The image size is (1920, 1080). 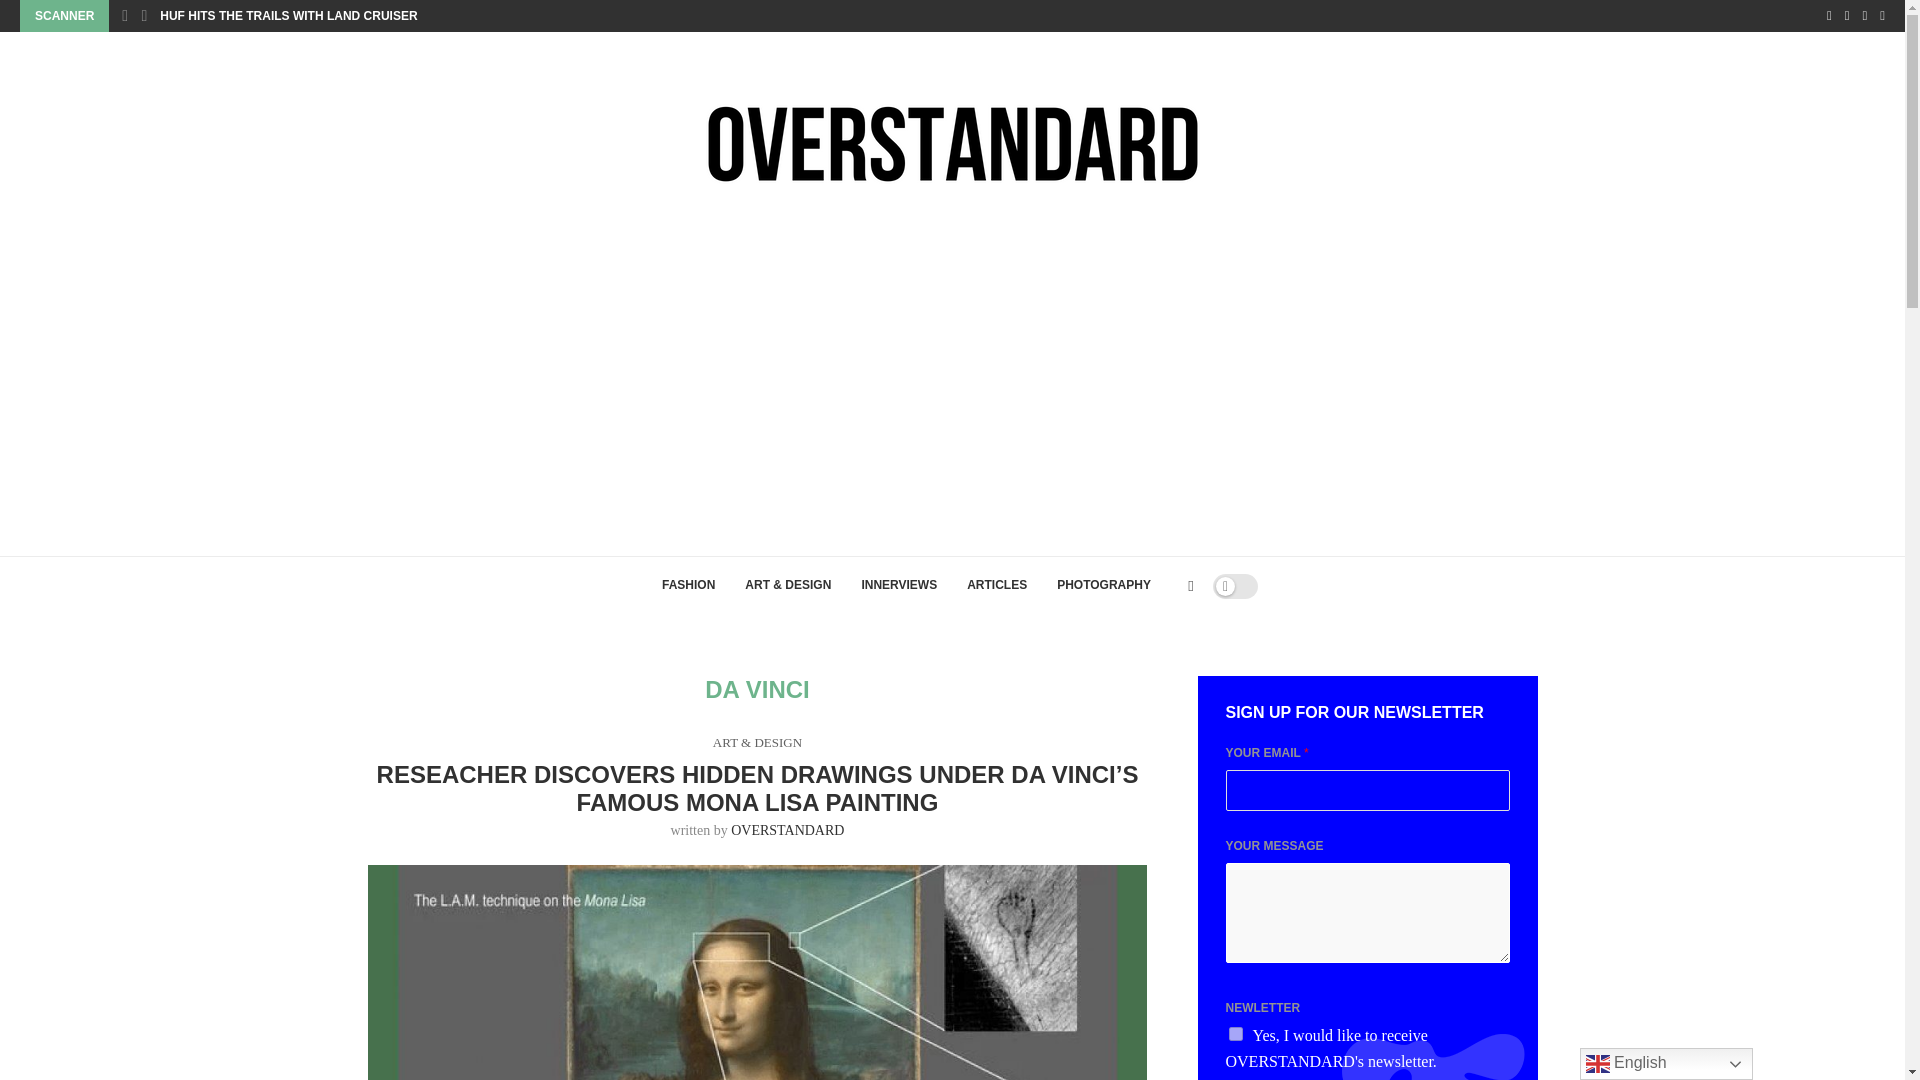 What do you see at coordinates (1104, 586) in the screenshot?
I see `PHOTOGRAPHY` at bounding box center [1104, 586].